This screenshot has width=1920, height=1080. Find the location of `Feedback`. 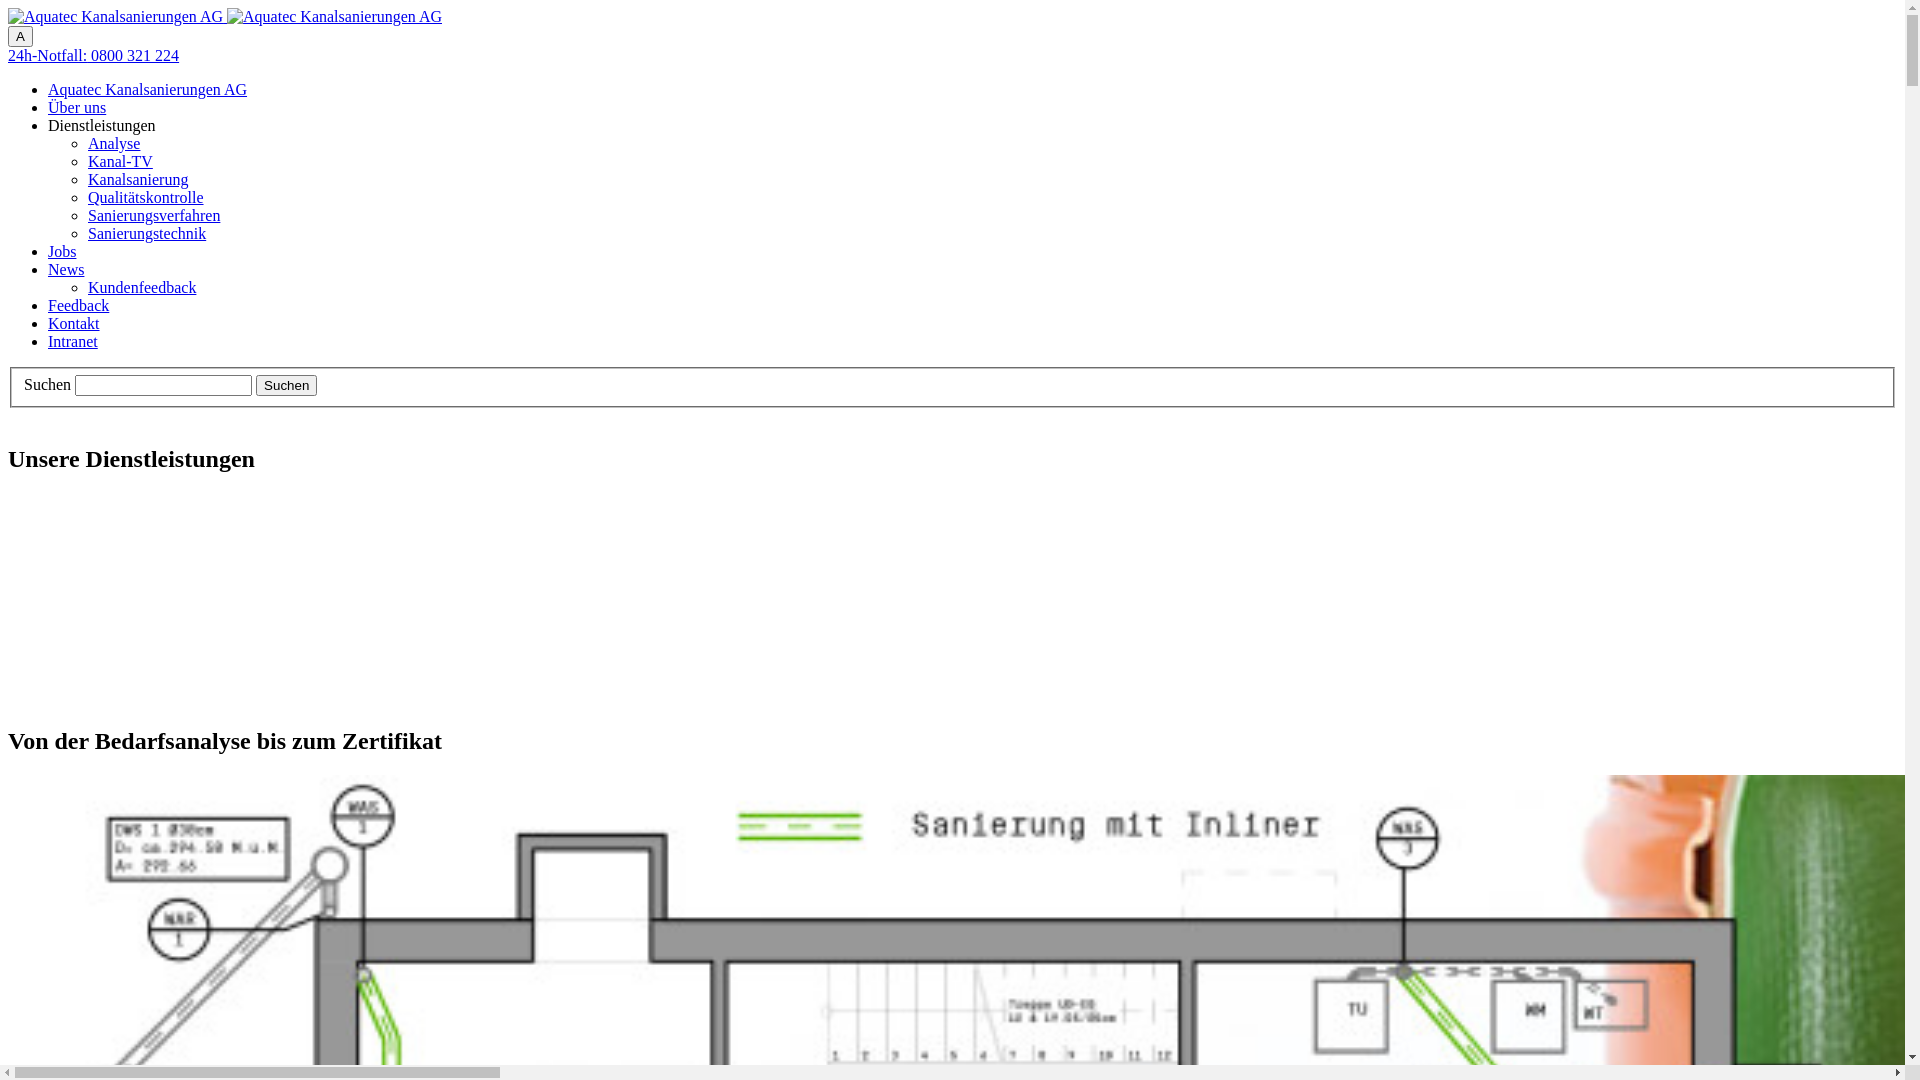

Feedback is located at coordinates (78, 306).